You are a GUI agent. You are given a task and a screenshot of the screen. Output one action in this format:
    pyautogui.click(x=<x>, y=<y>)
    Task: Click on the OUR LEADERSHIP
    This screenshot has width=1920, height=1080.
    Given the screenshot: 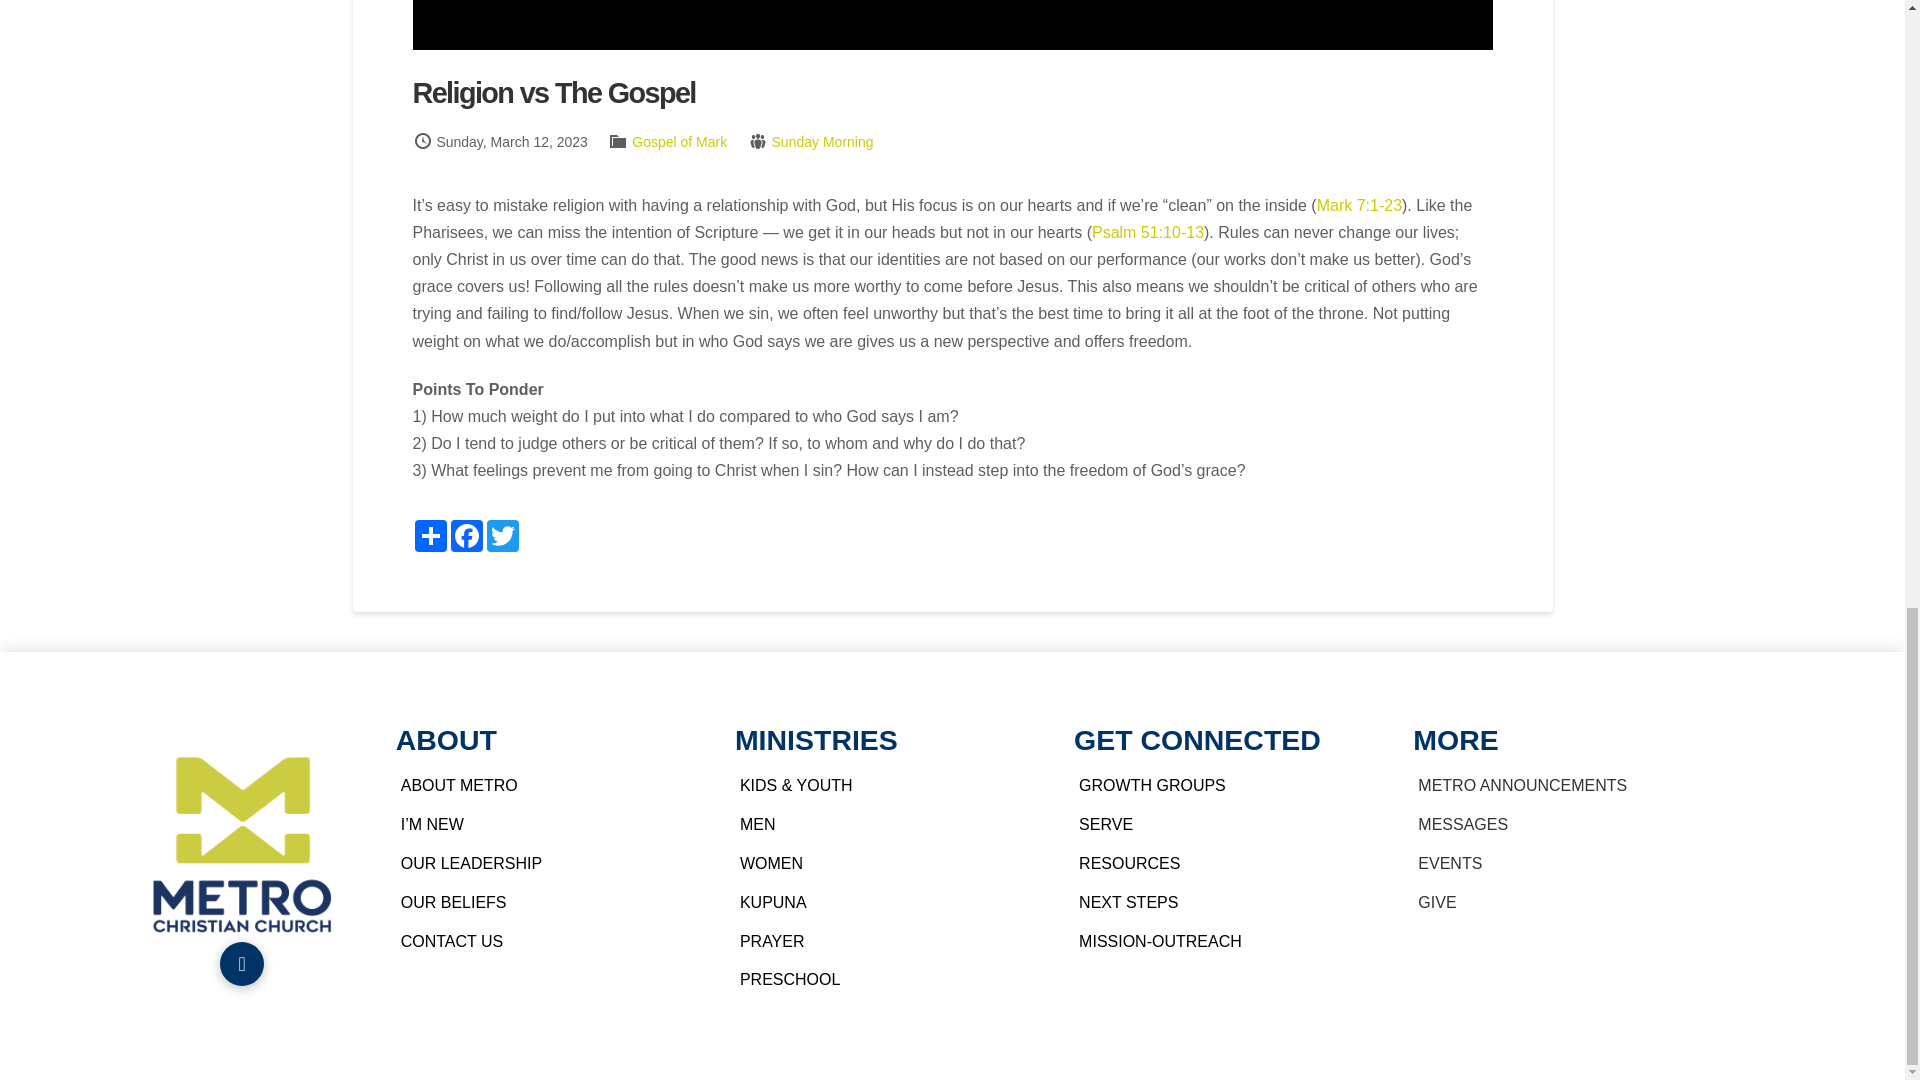 What is the action you would take?
    pyautogui.click(x=548, y=864)
    